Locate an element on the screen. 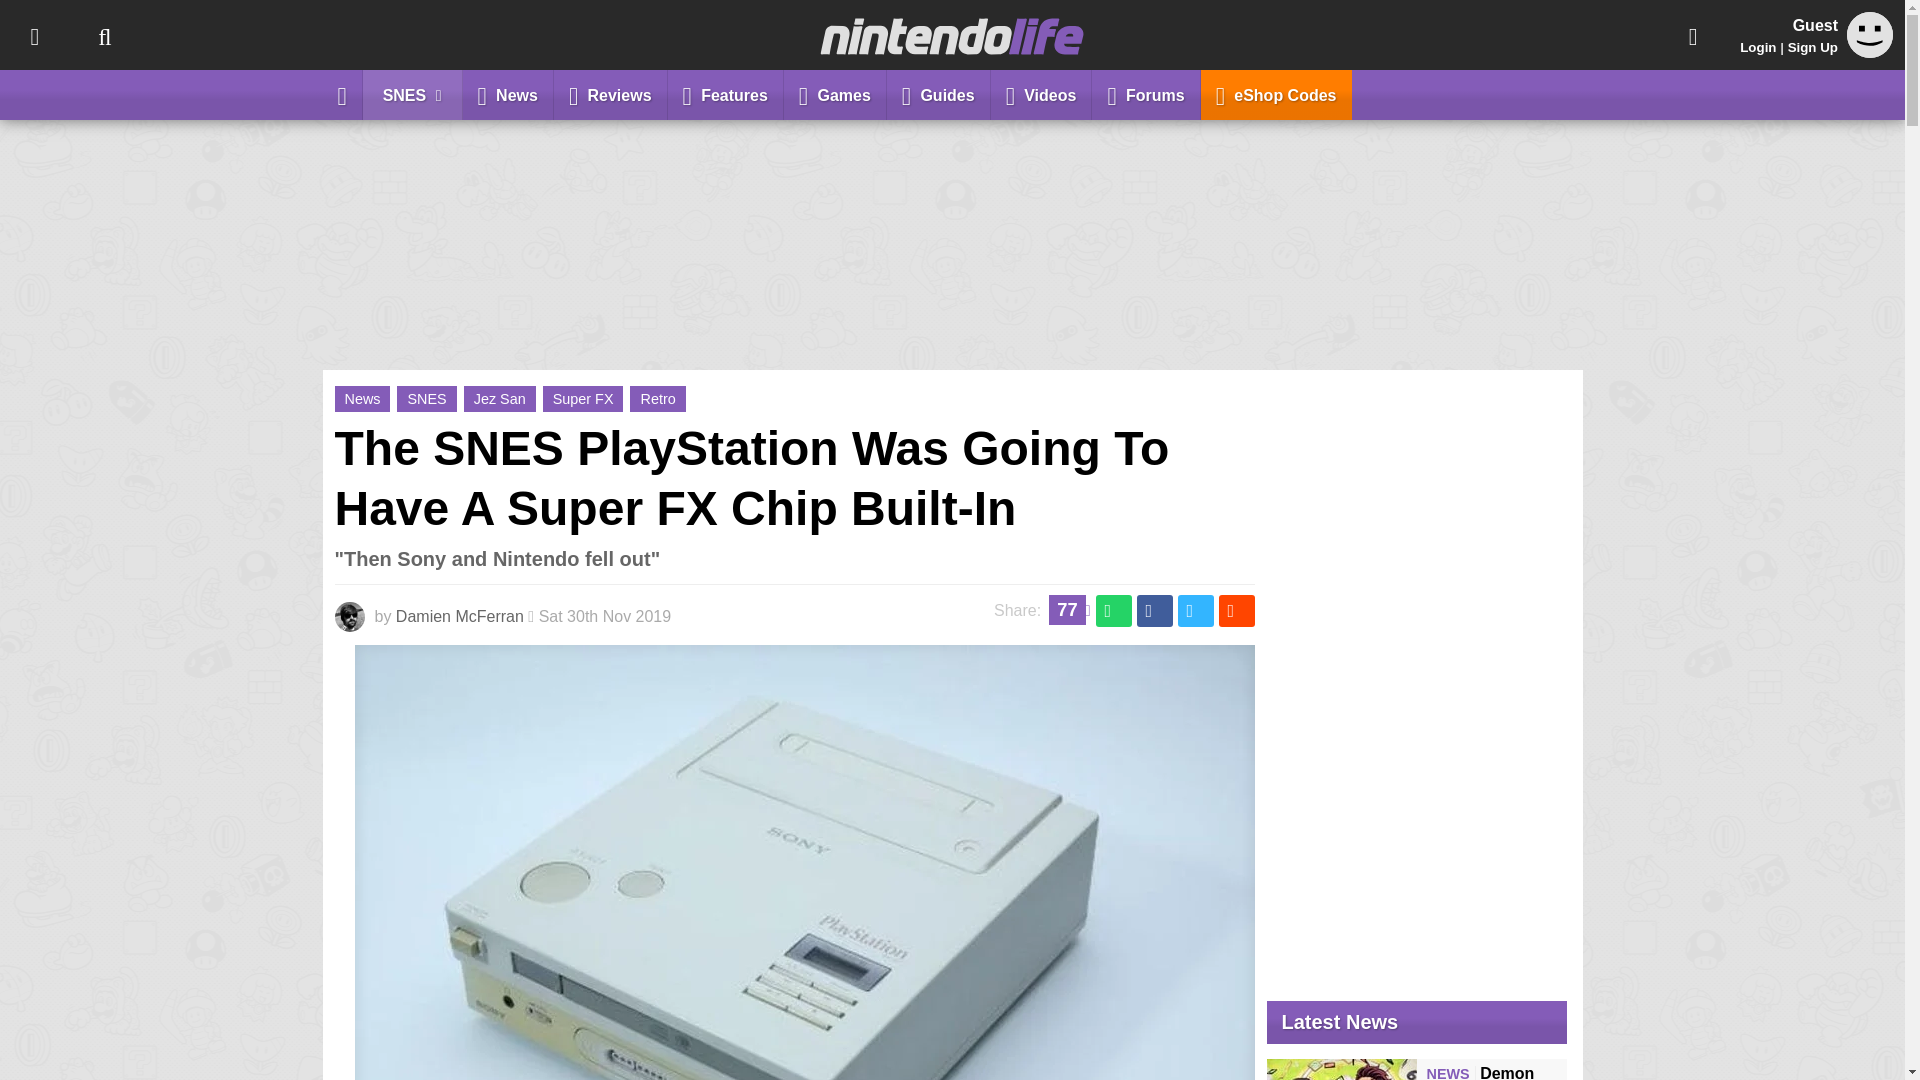 Image resolution: width=1920 pixels, height=1080 pixels. Login is located at coordinates (1758, 47).